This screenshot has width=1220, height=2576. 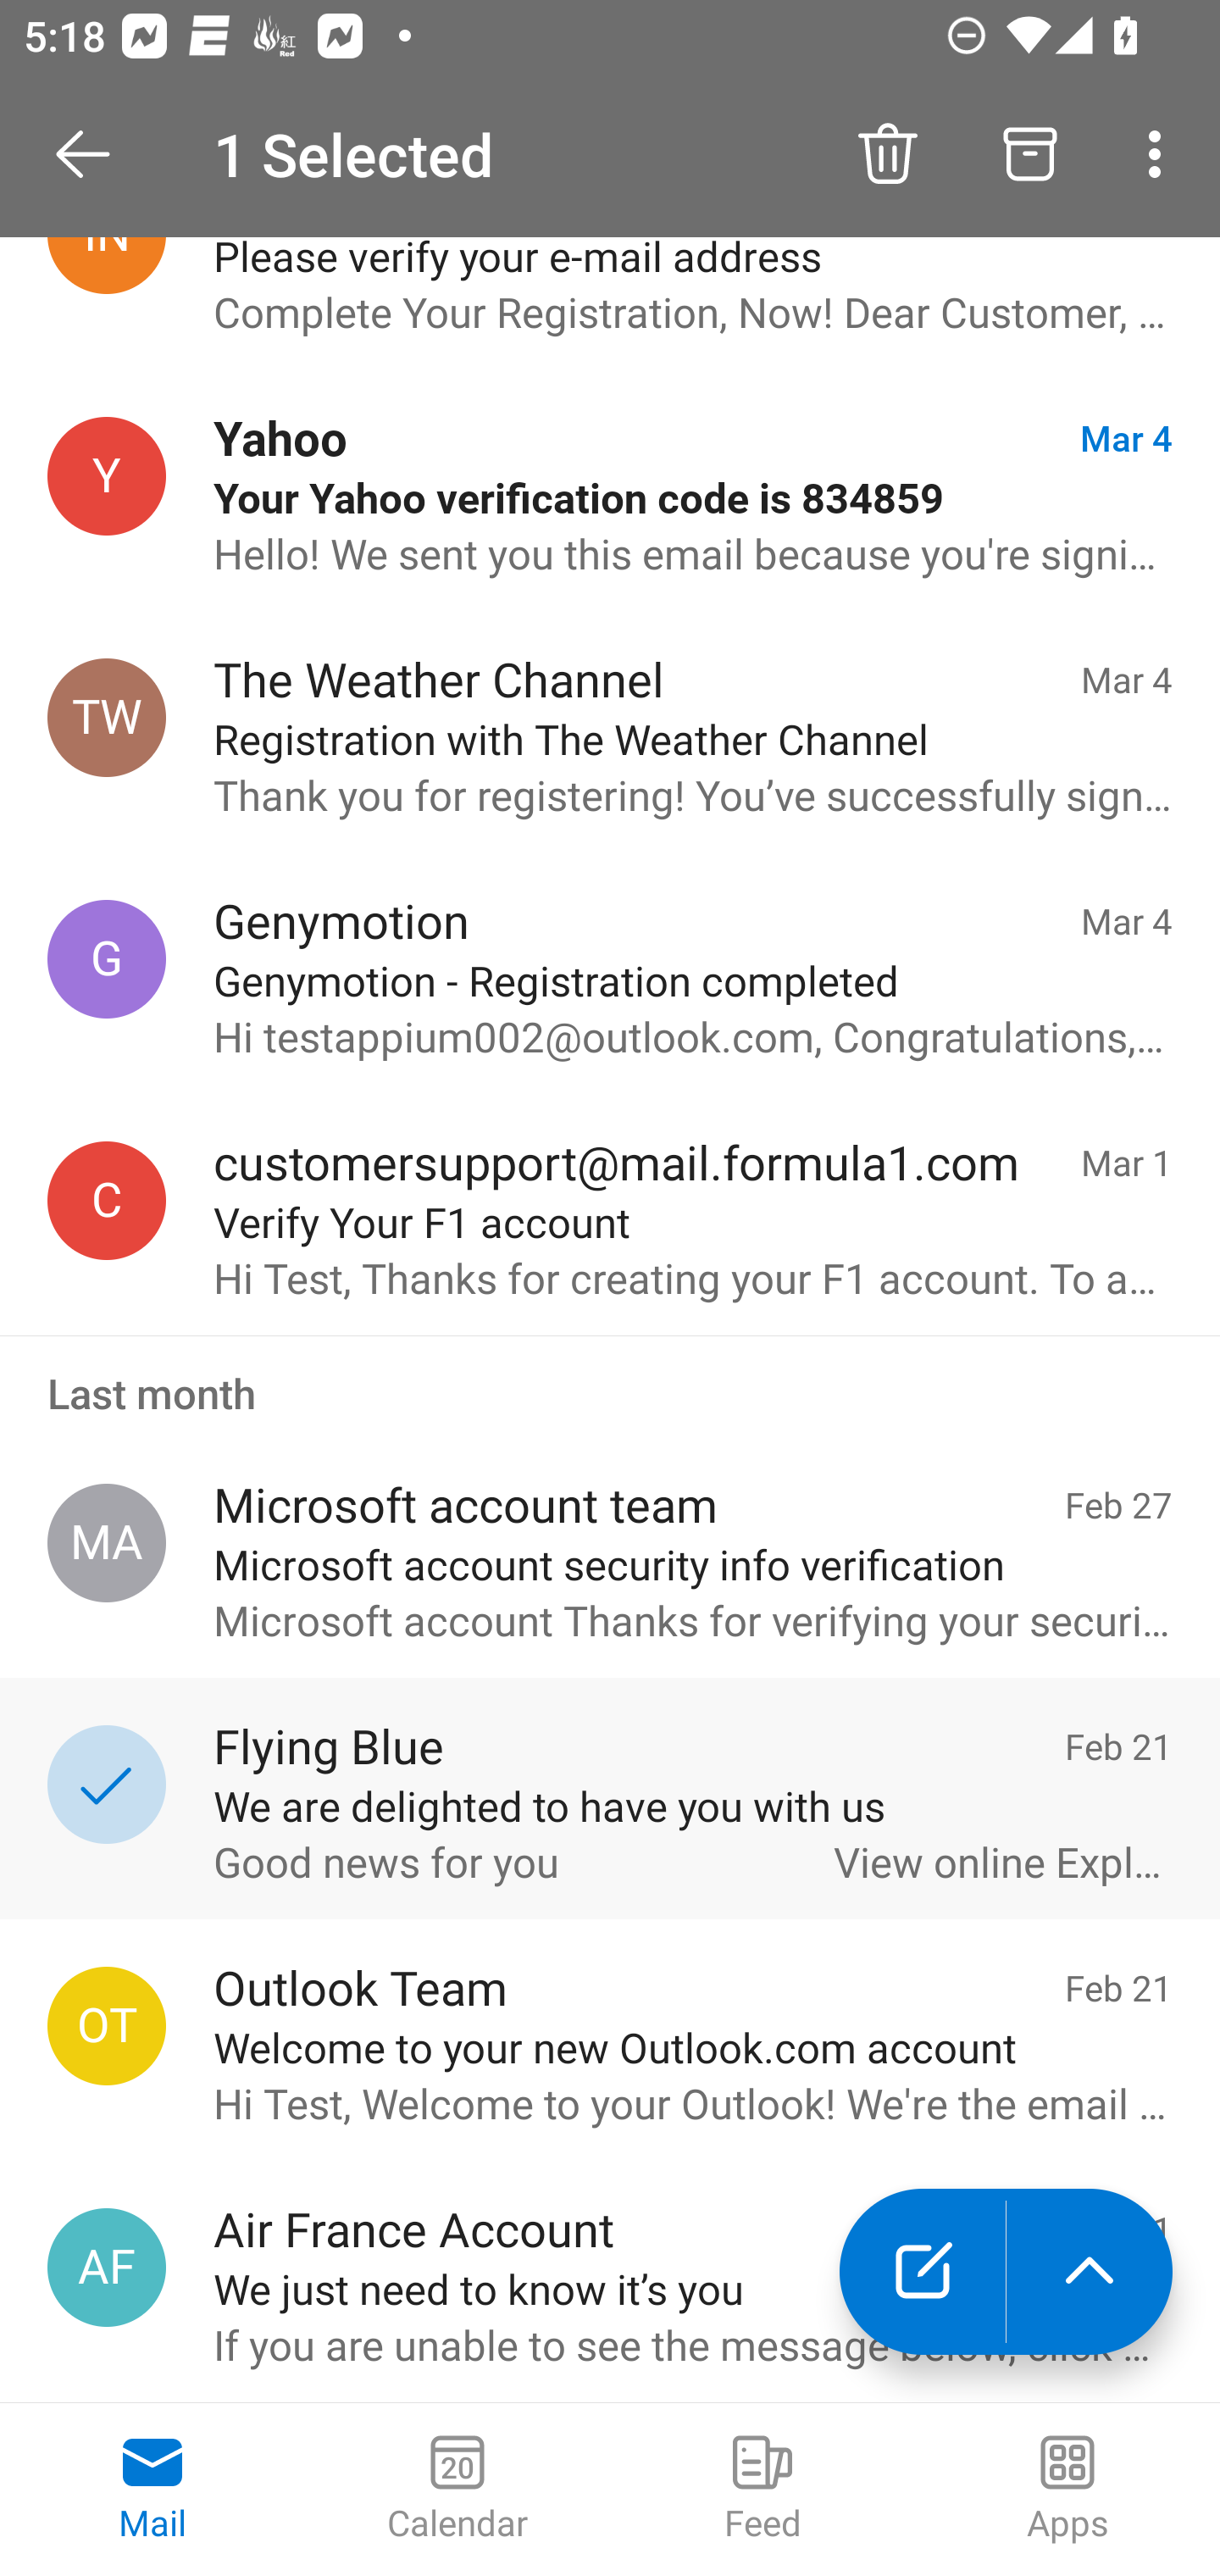 I want to click on New mail, so click(x=922, y=2272).